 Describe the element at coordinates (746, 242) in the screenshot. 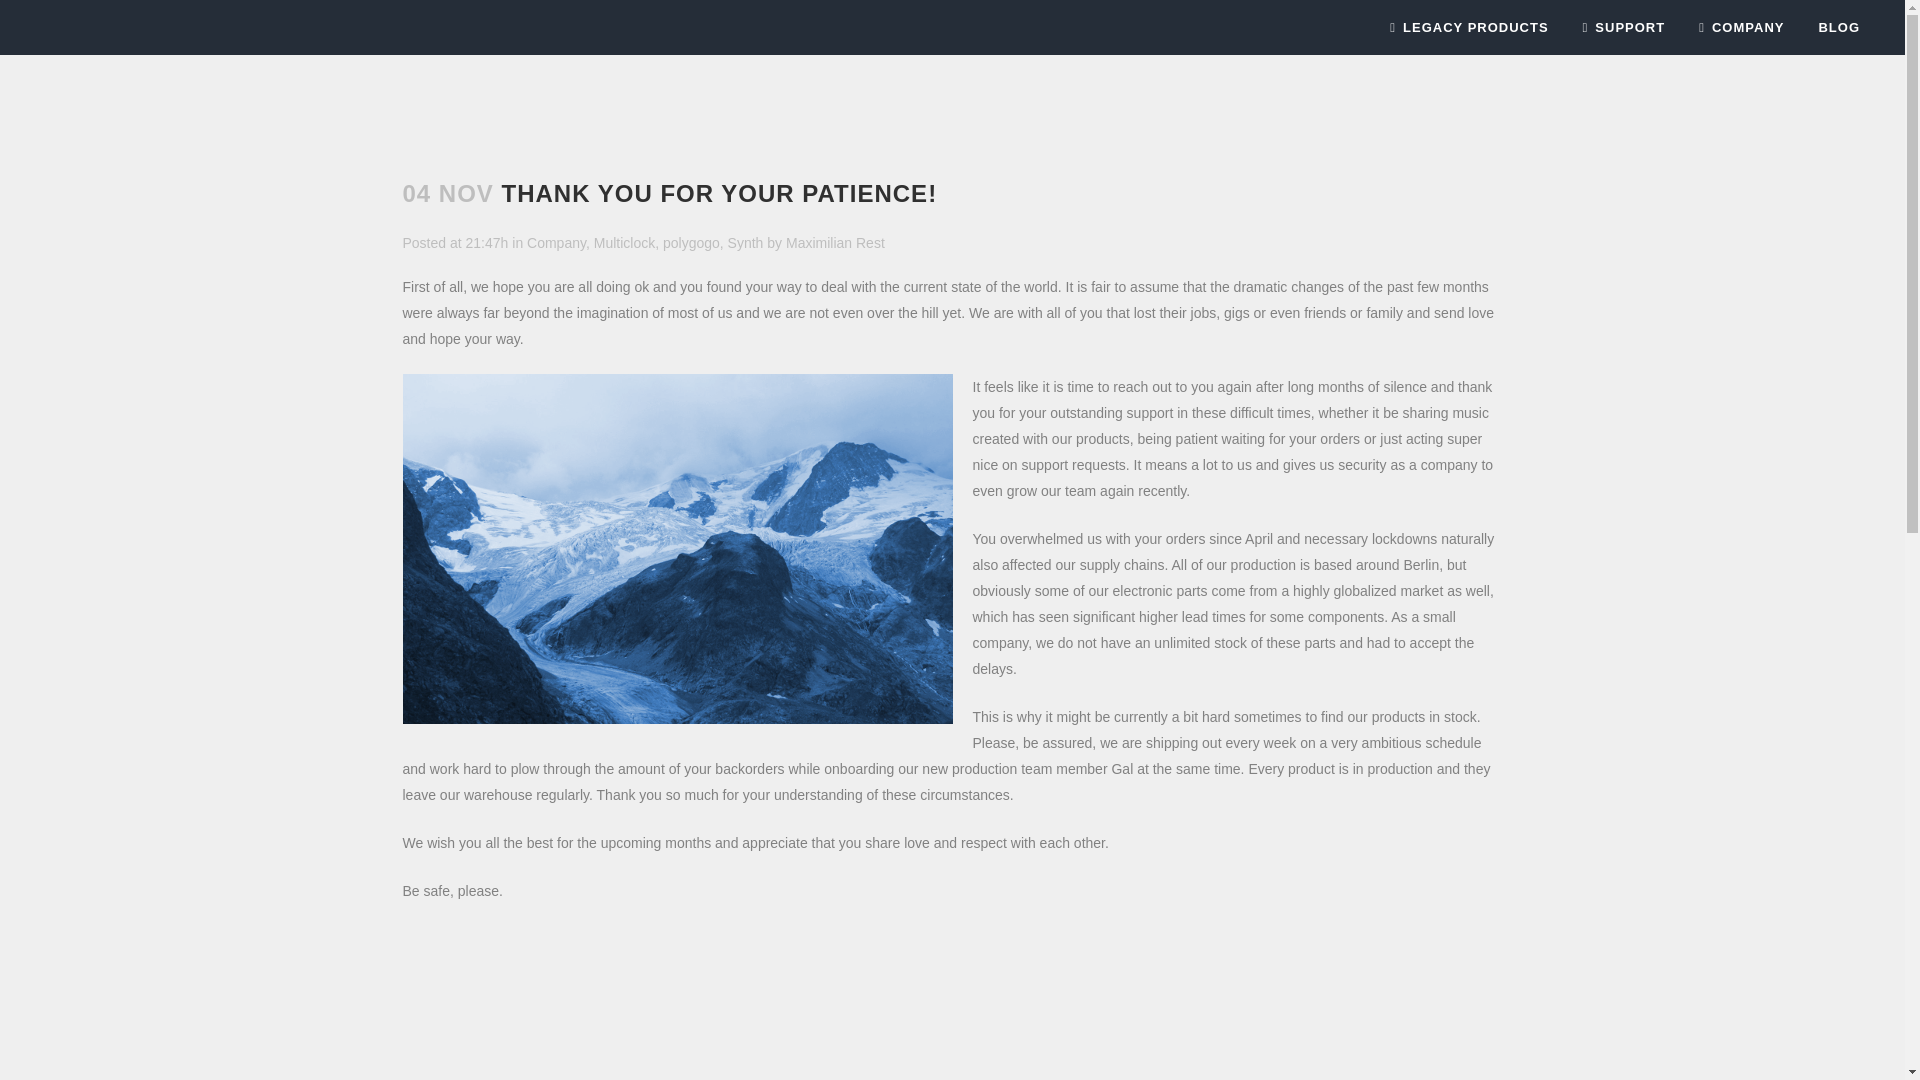

I see `Synth` at that location.